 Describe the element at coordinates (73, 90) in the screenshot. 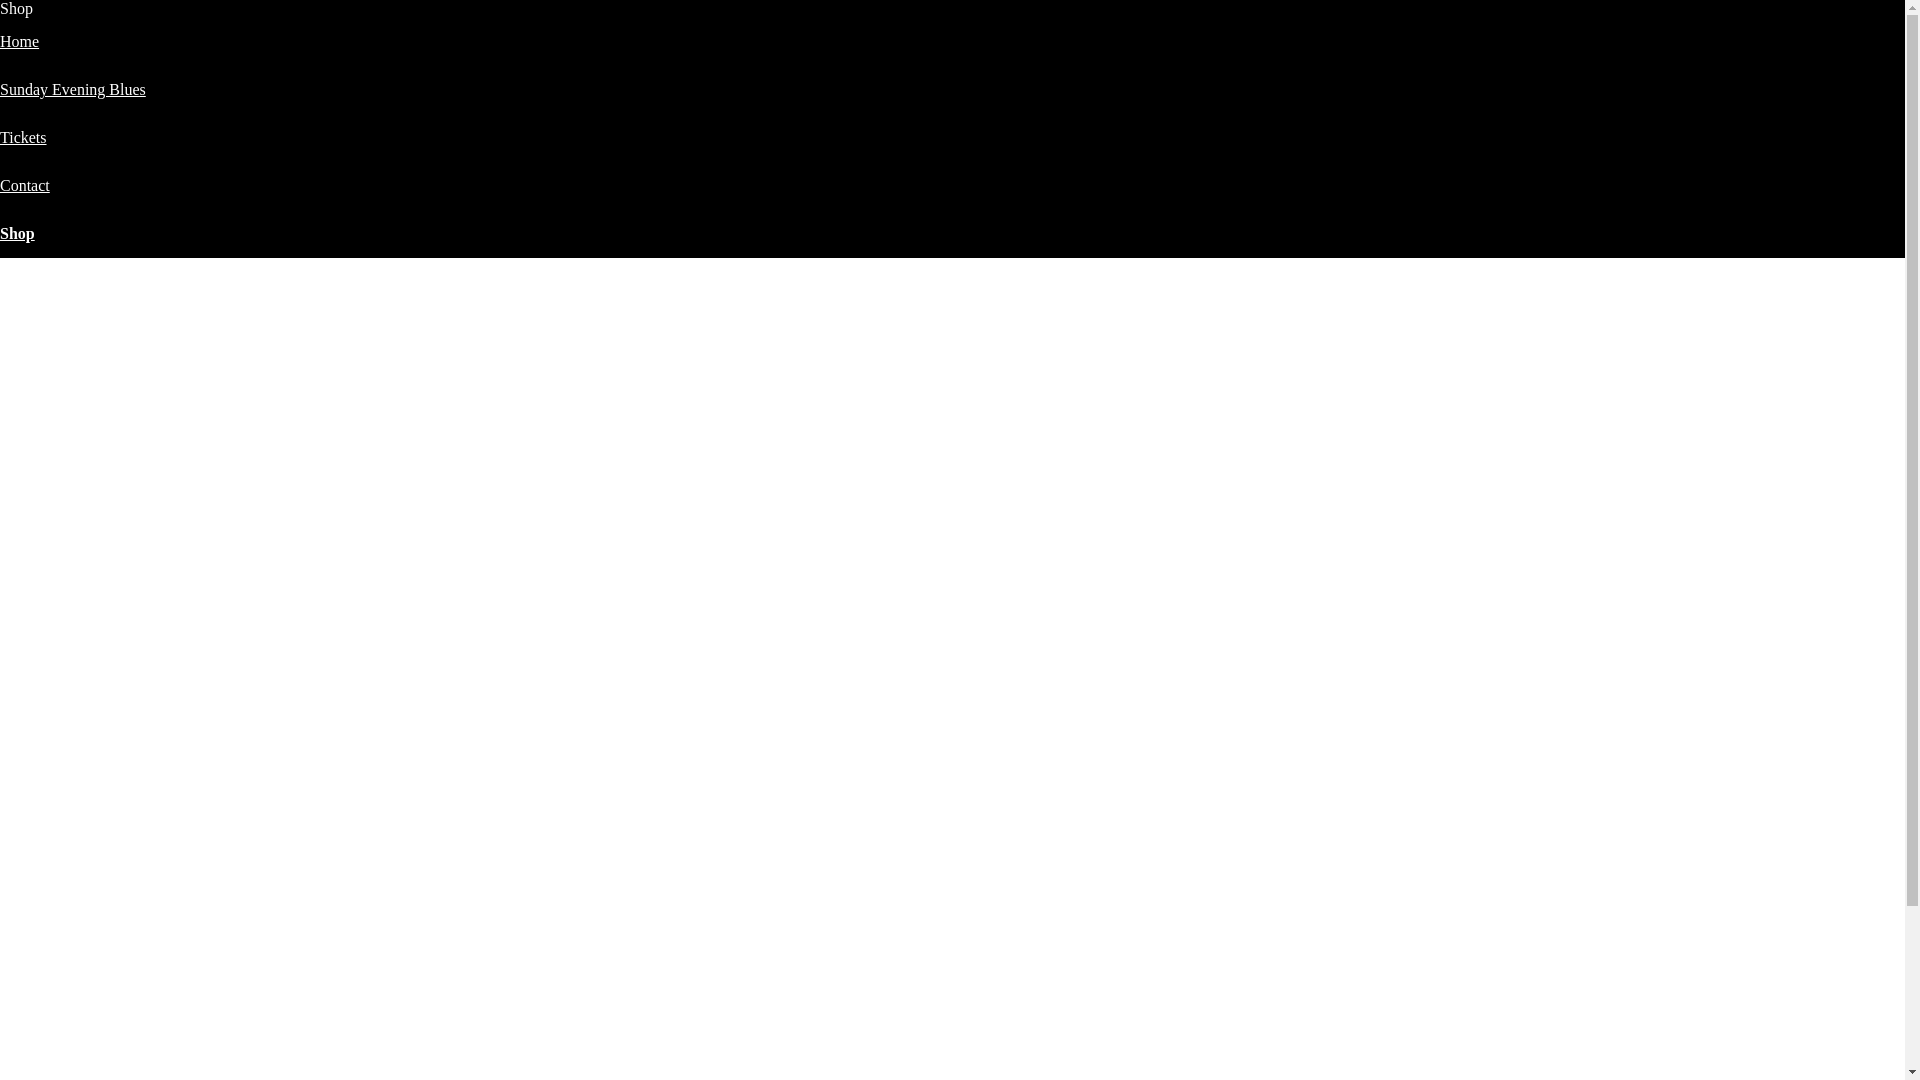

I see `Sunday Evening Blues` at that location.